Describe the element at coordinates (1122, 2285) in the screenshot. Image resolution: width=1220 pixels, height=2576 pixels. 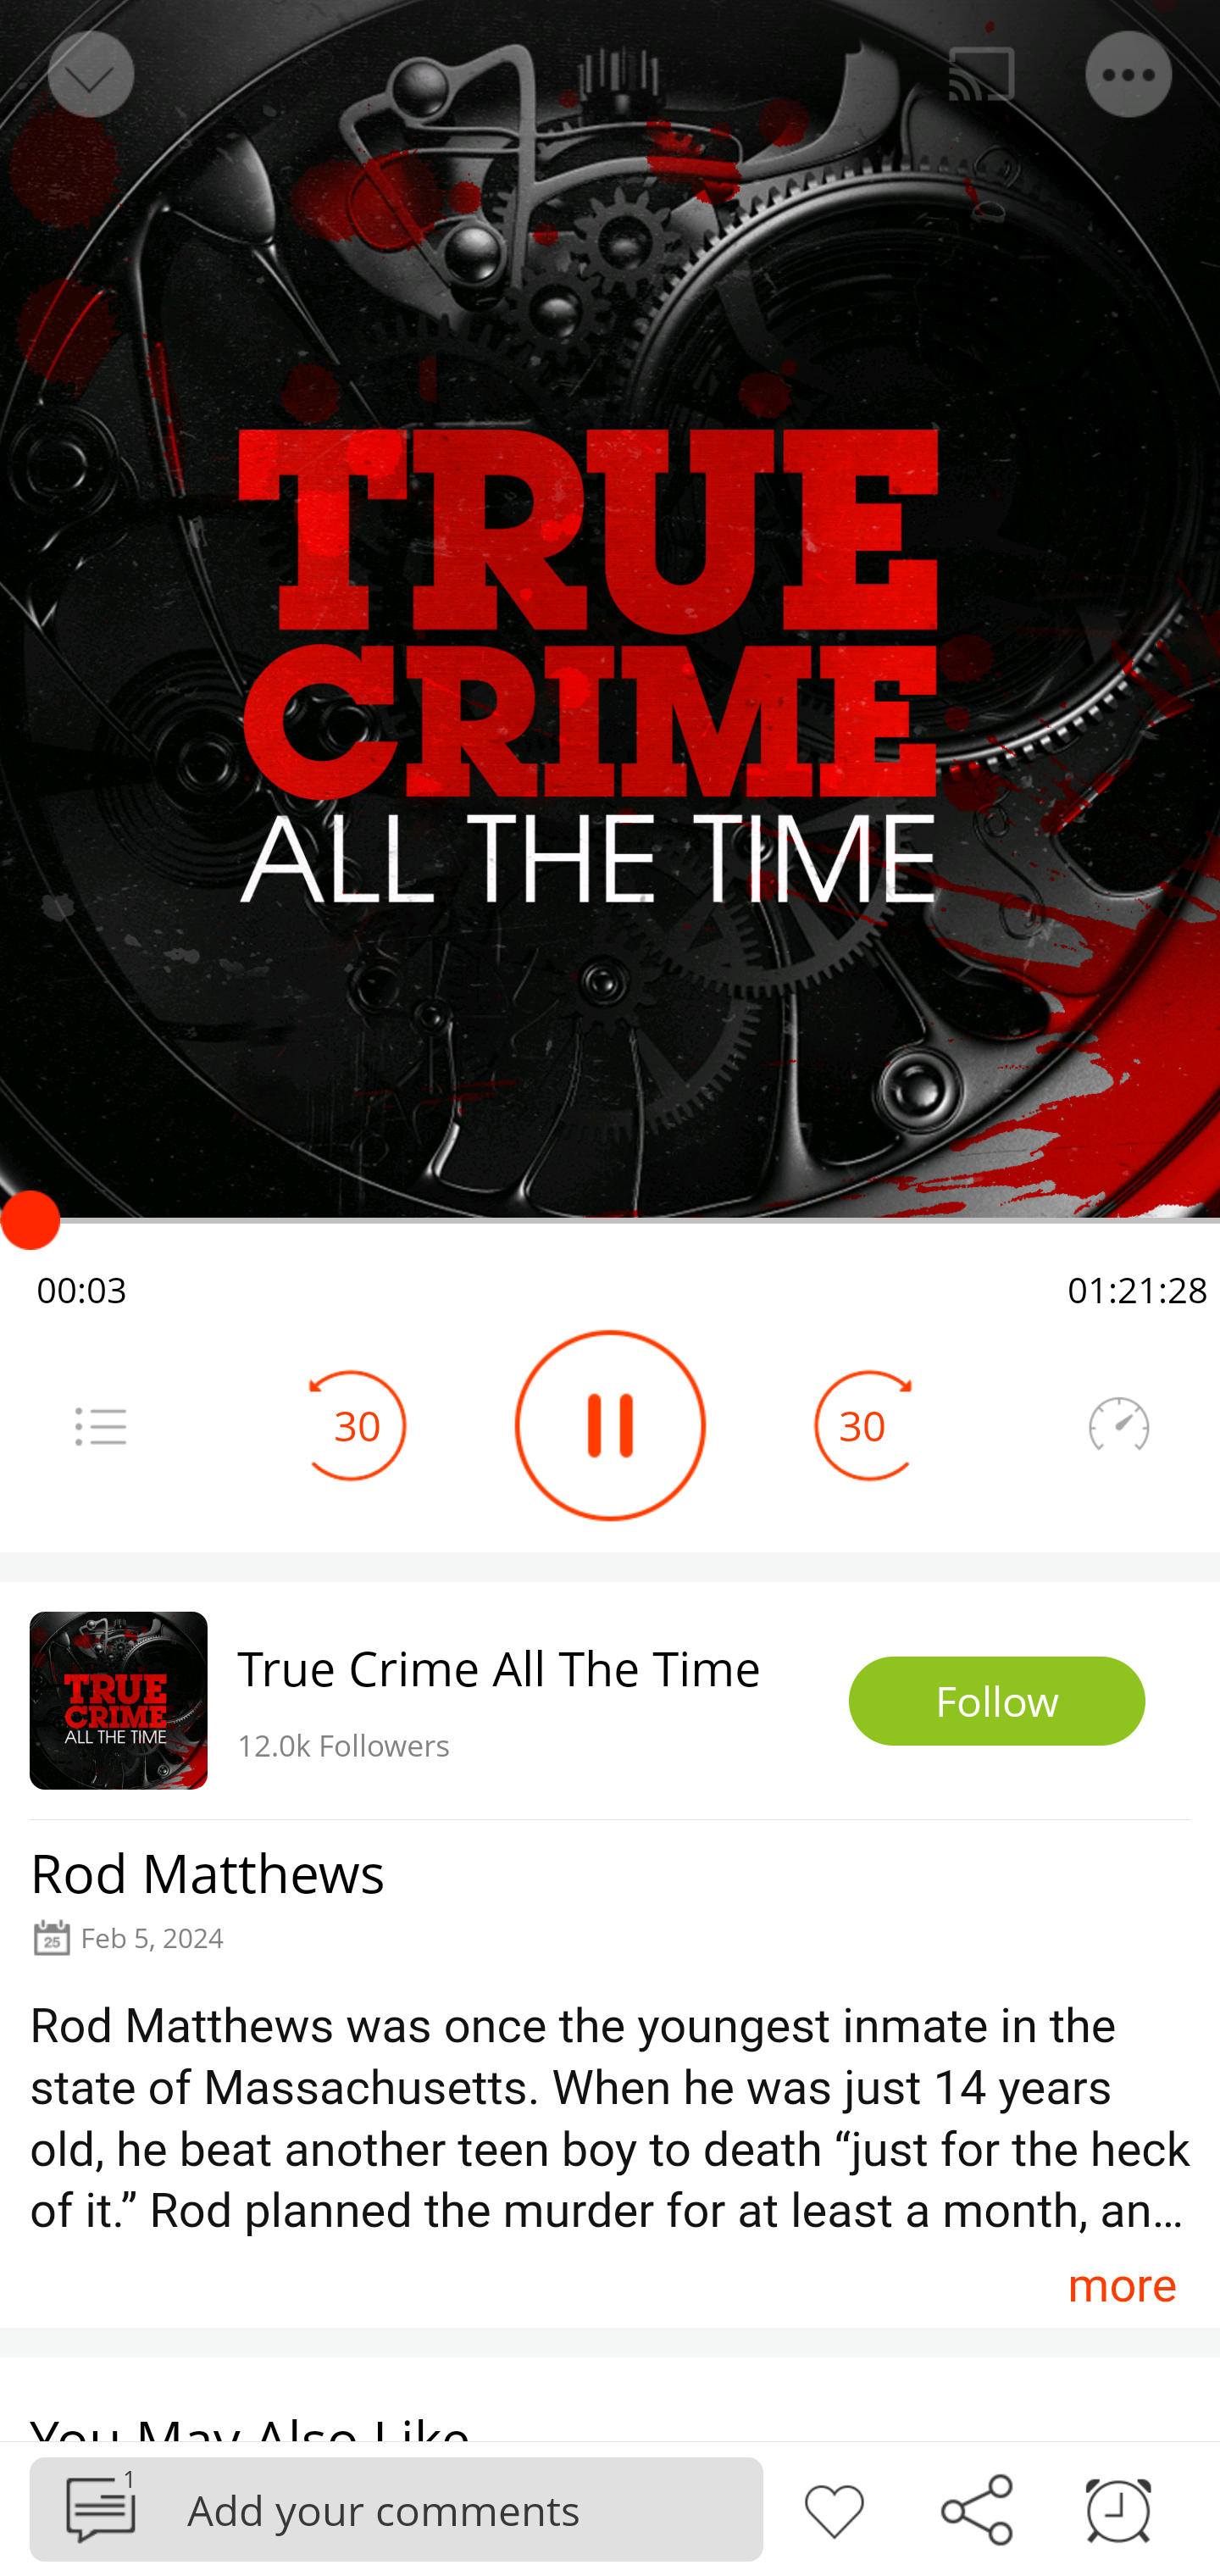
I see `more` at that location.